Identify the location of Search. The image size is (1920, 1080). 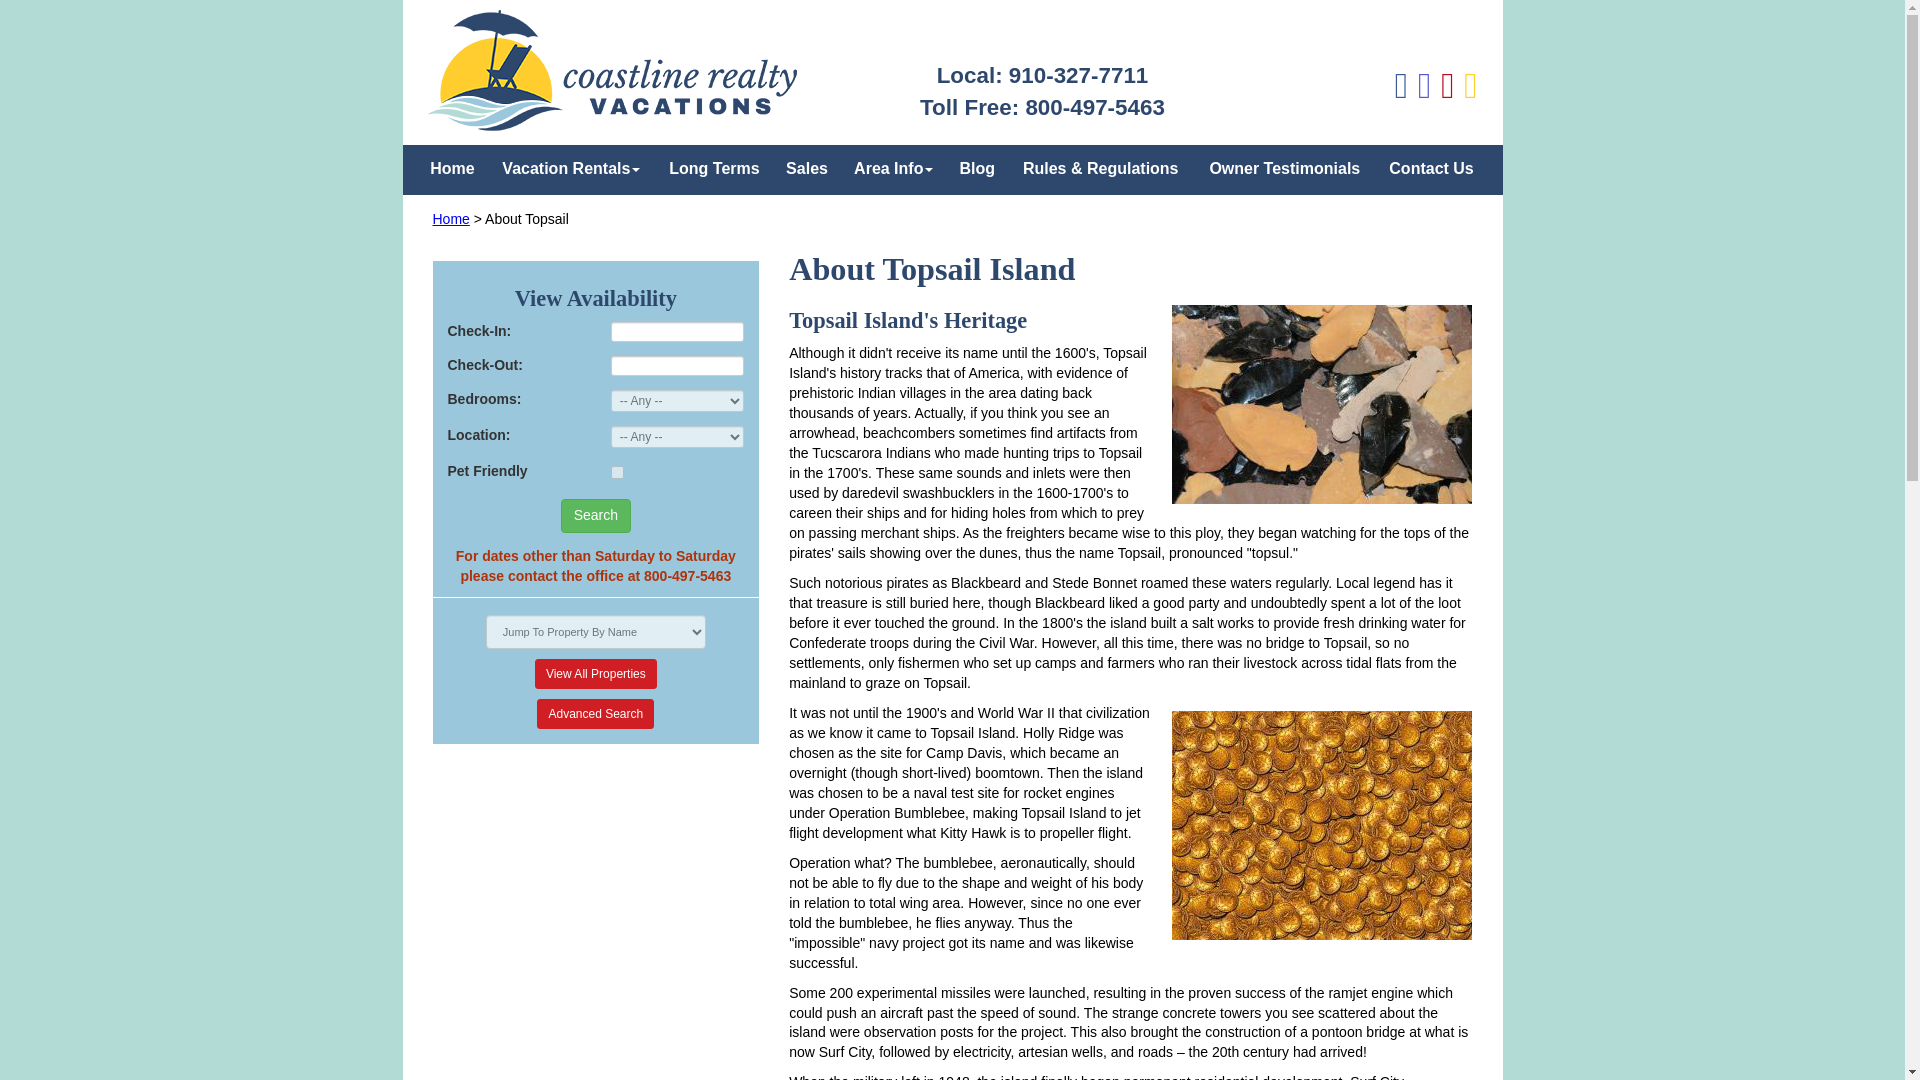
(596, 516).